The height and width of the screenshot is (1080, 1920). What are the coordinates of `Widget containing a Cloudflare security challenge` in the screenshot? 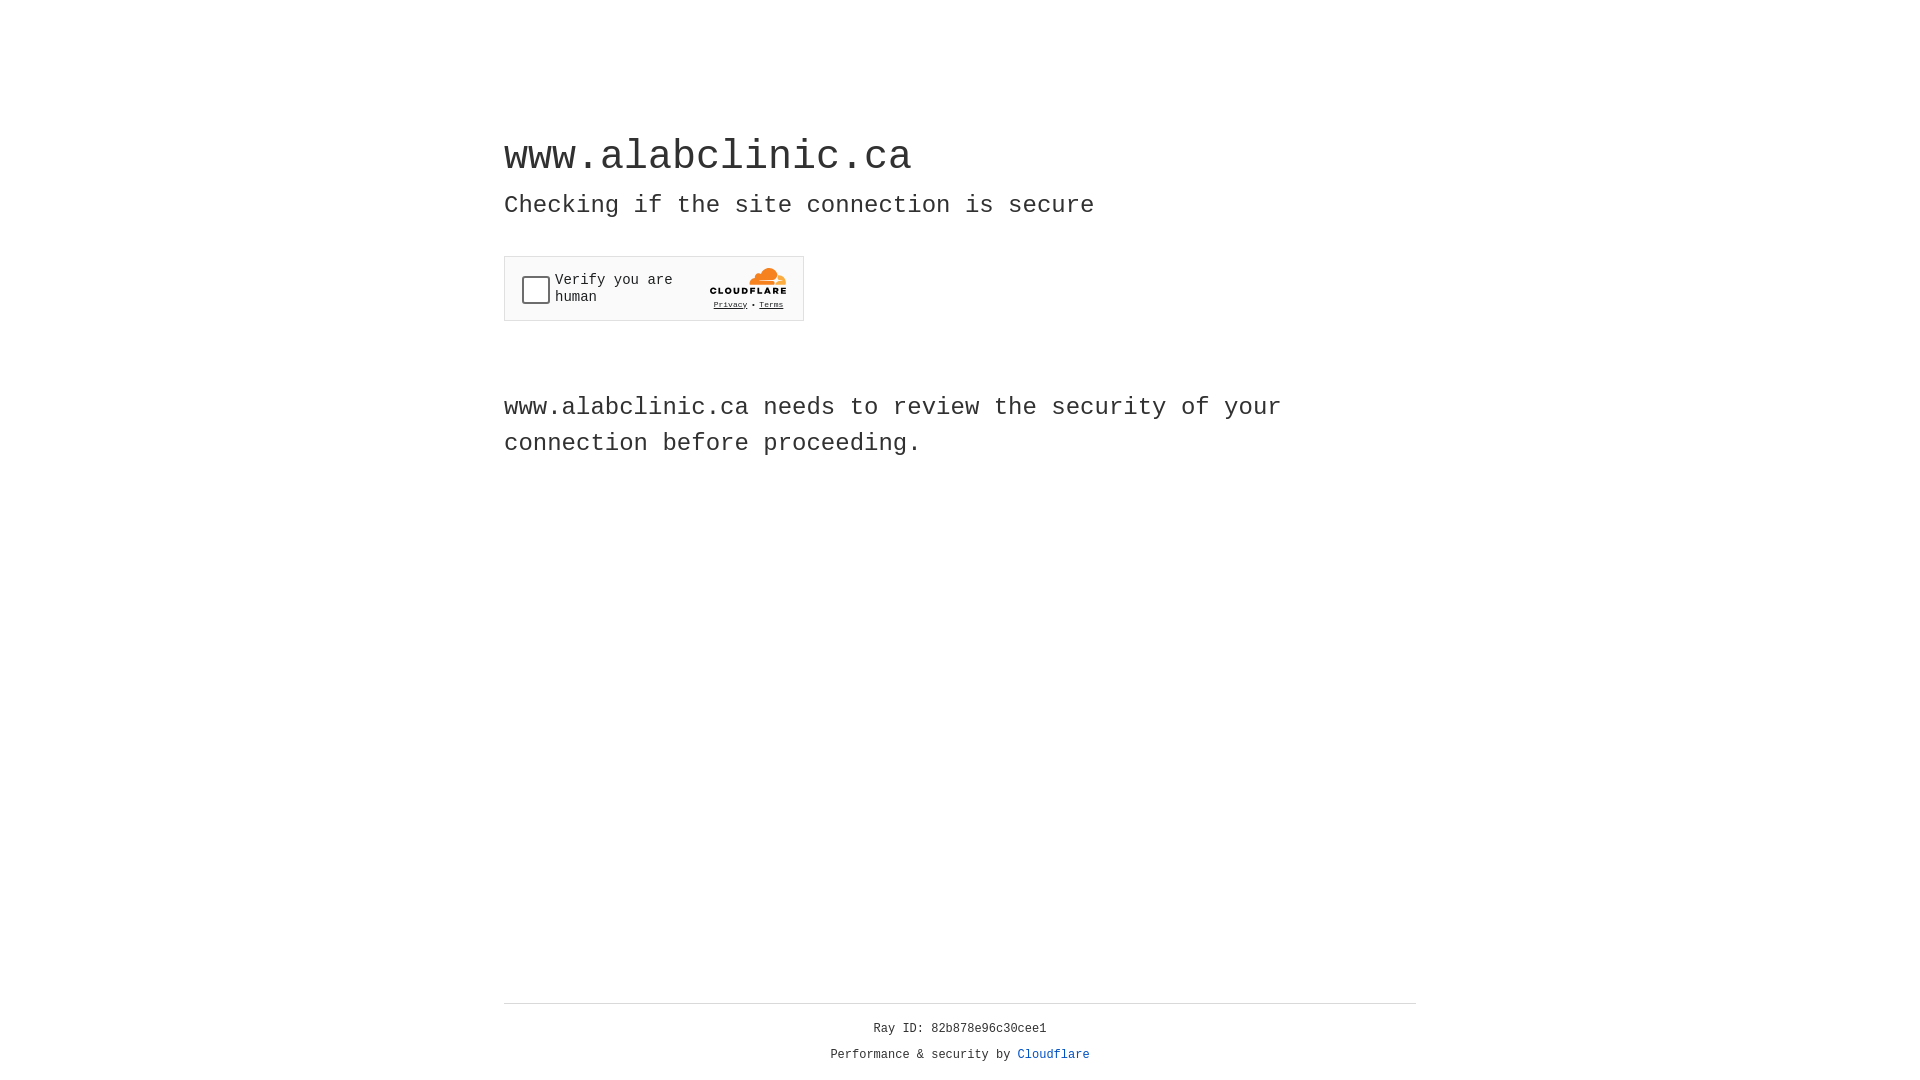 It's located at (654, 288).